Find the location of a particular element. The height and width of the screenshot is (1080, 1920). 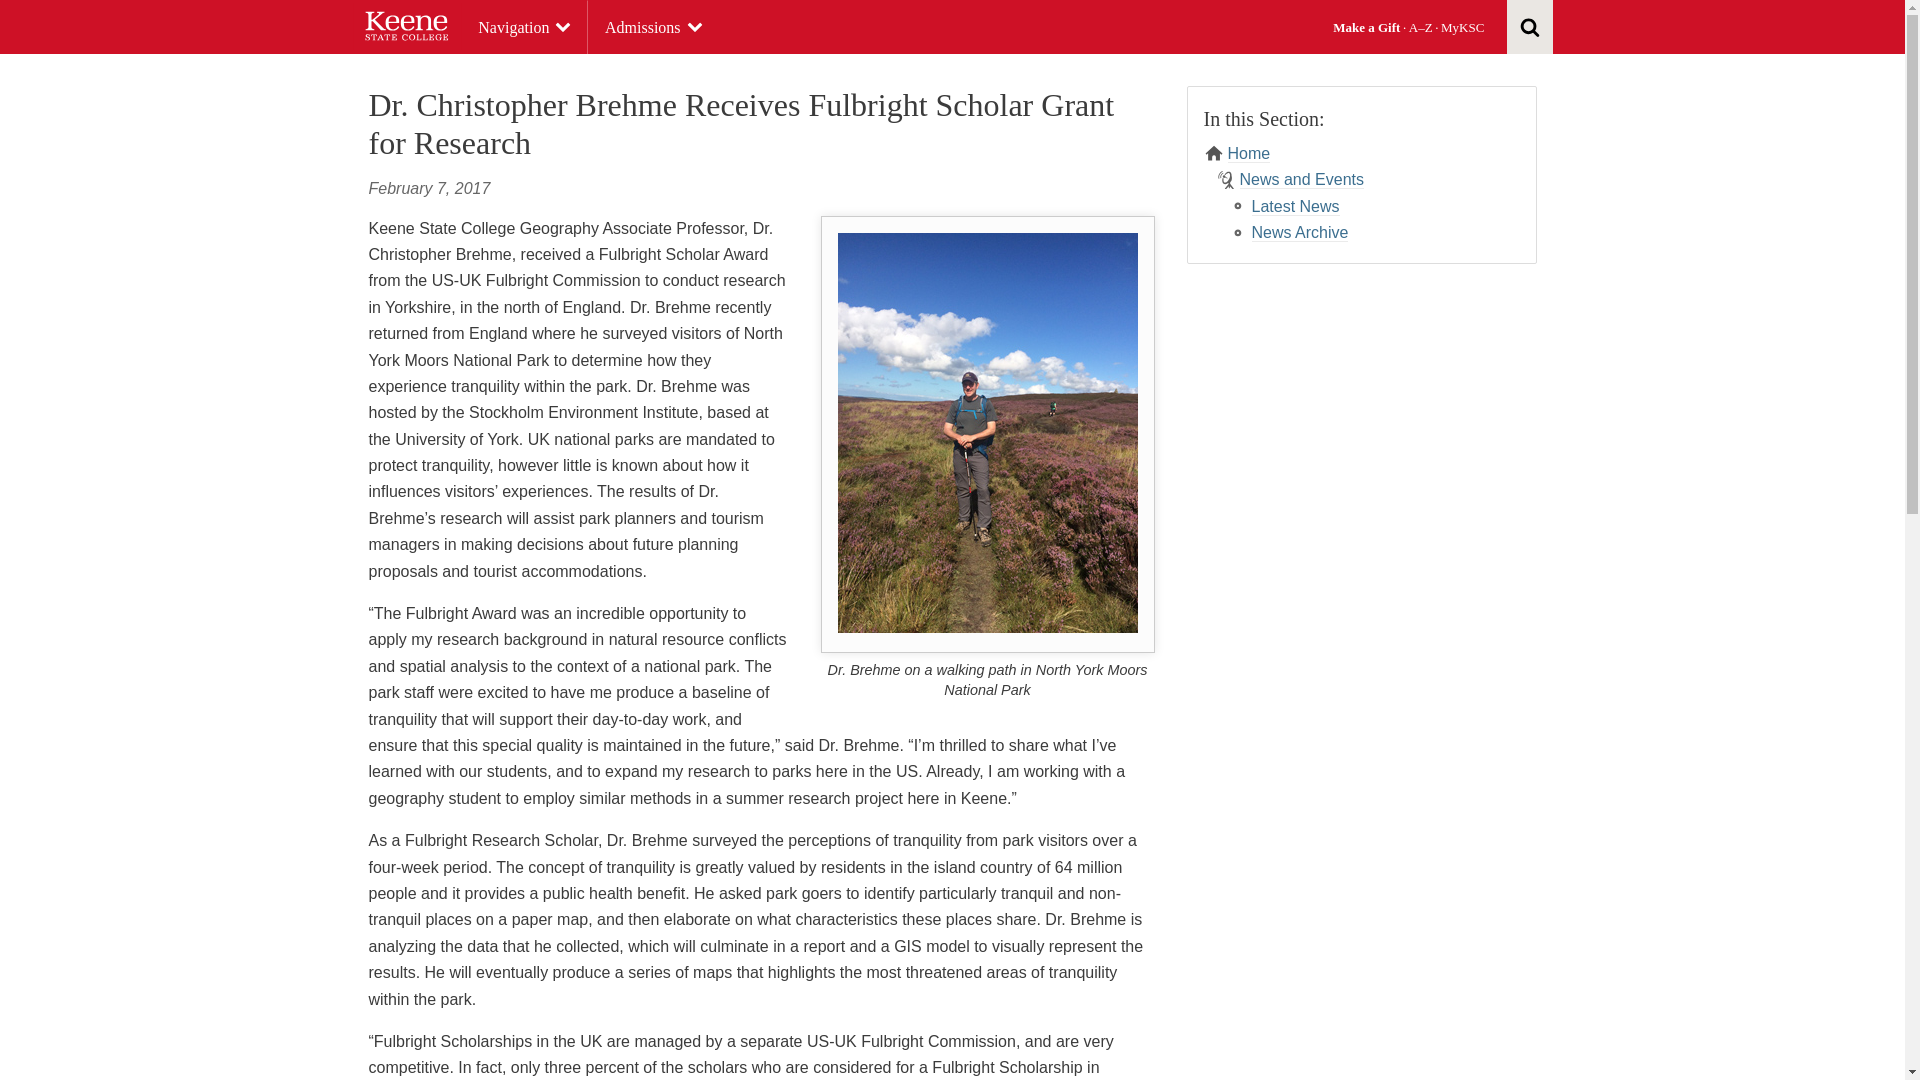

News and Events is located at coordinates (1302, 180).